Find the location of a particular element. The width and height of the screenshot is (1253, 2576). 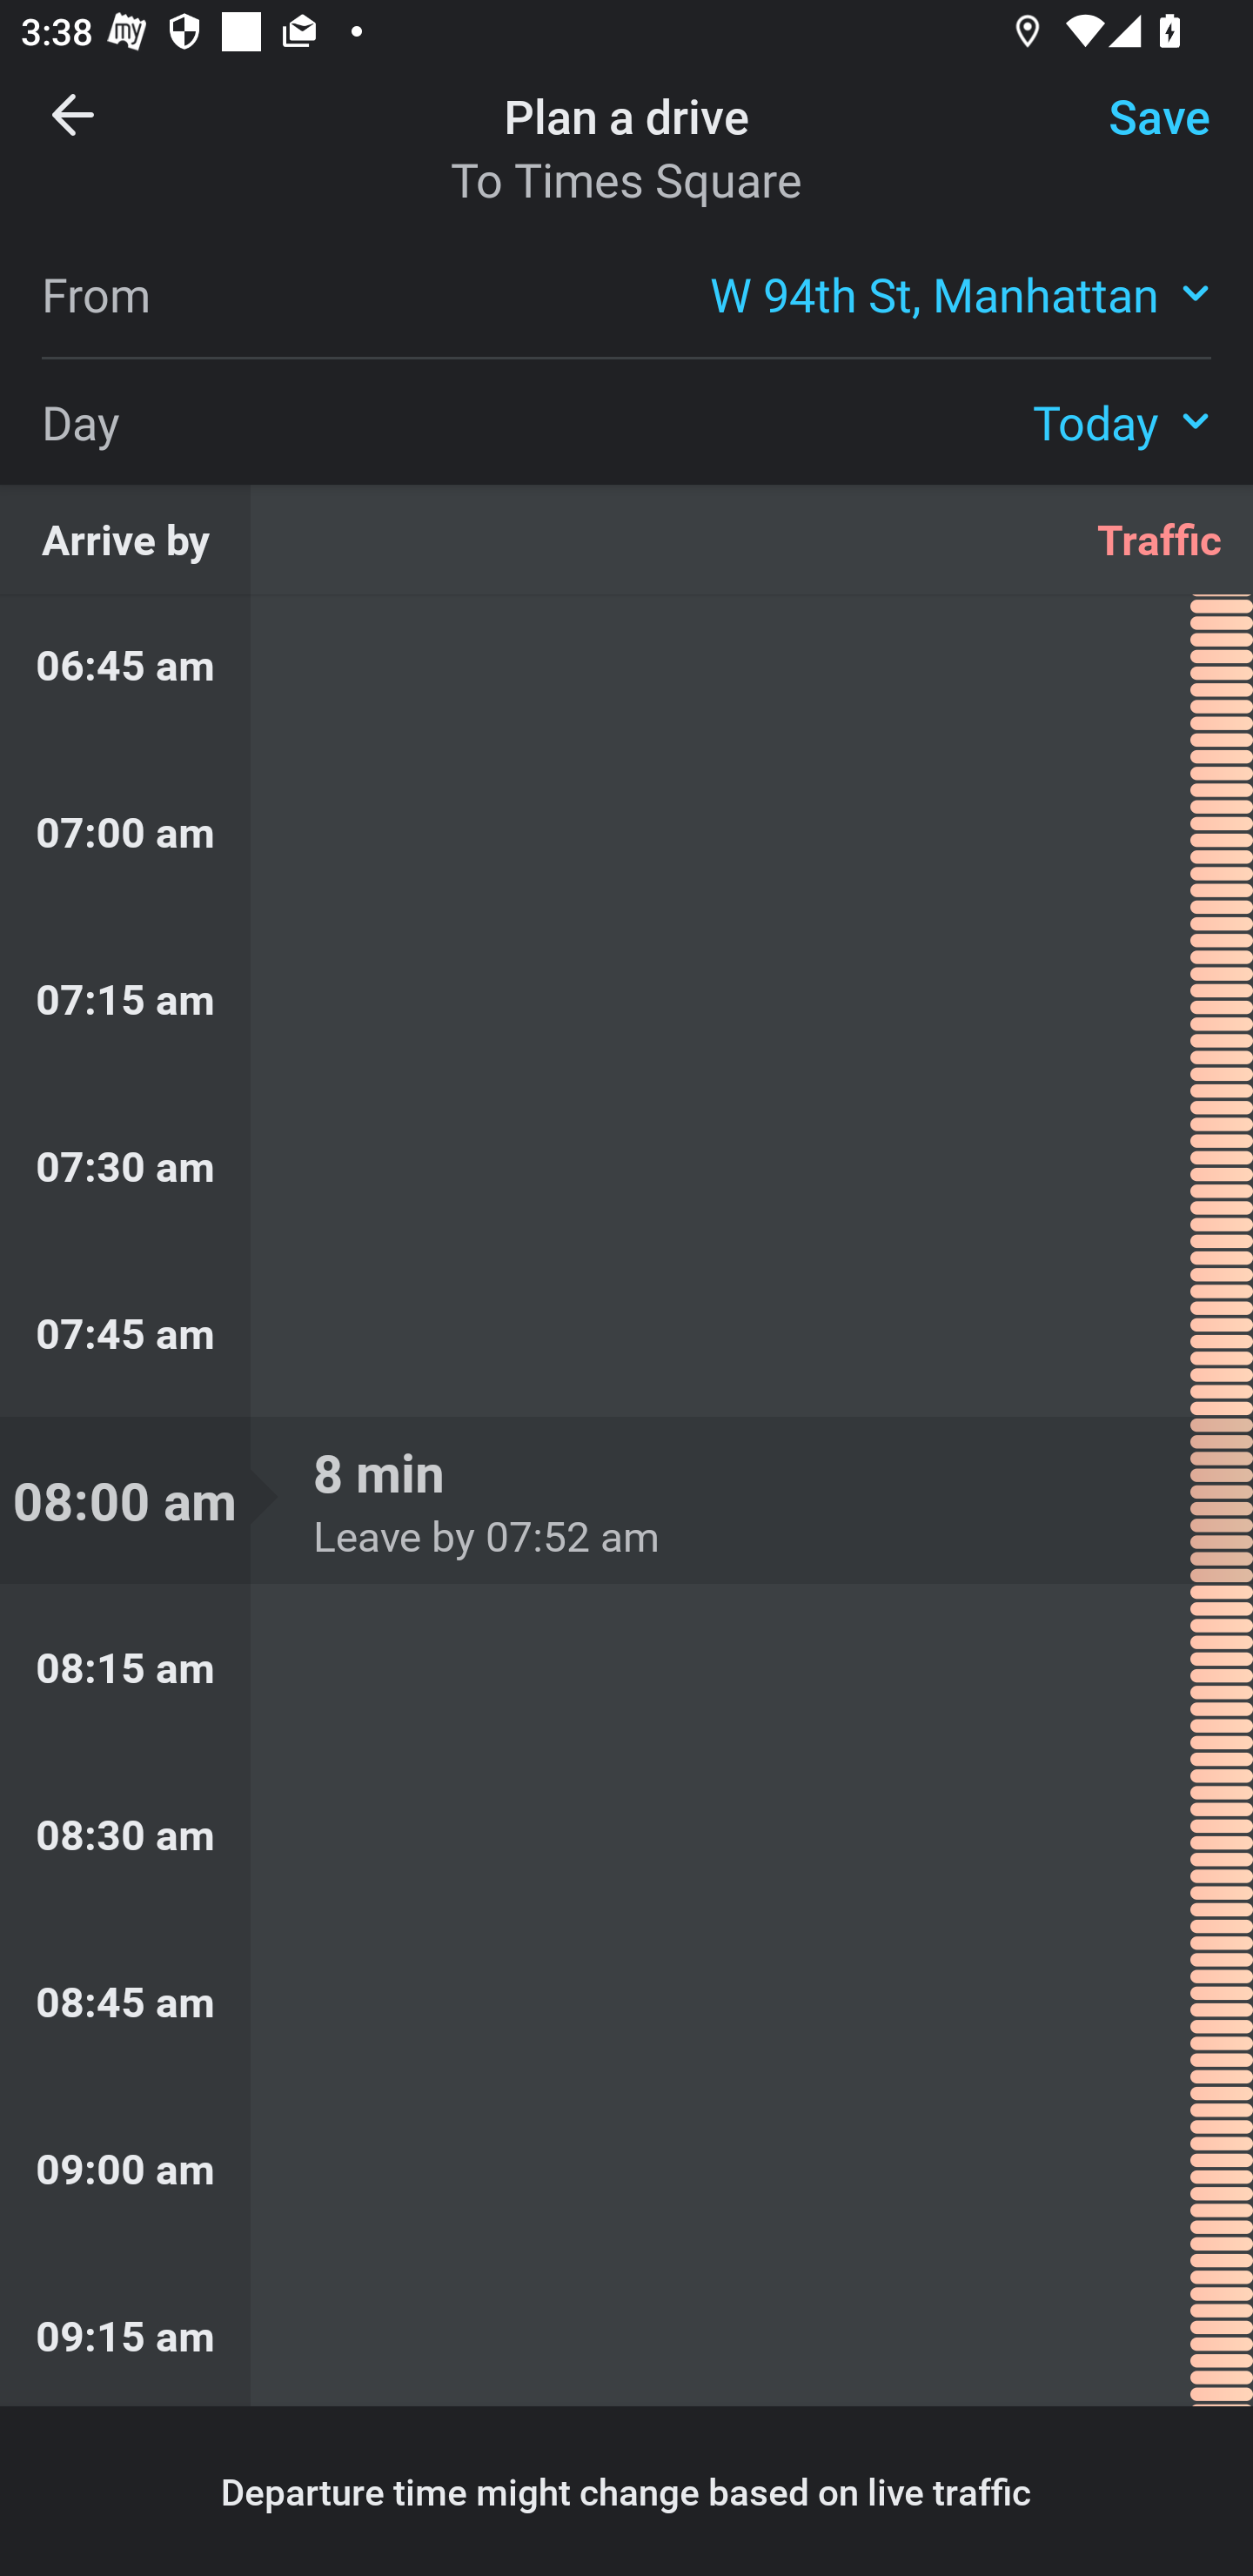

08:30 am is located at coordinates (626, 1835).